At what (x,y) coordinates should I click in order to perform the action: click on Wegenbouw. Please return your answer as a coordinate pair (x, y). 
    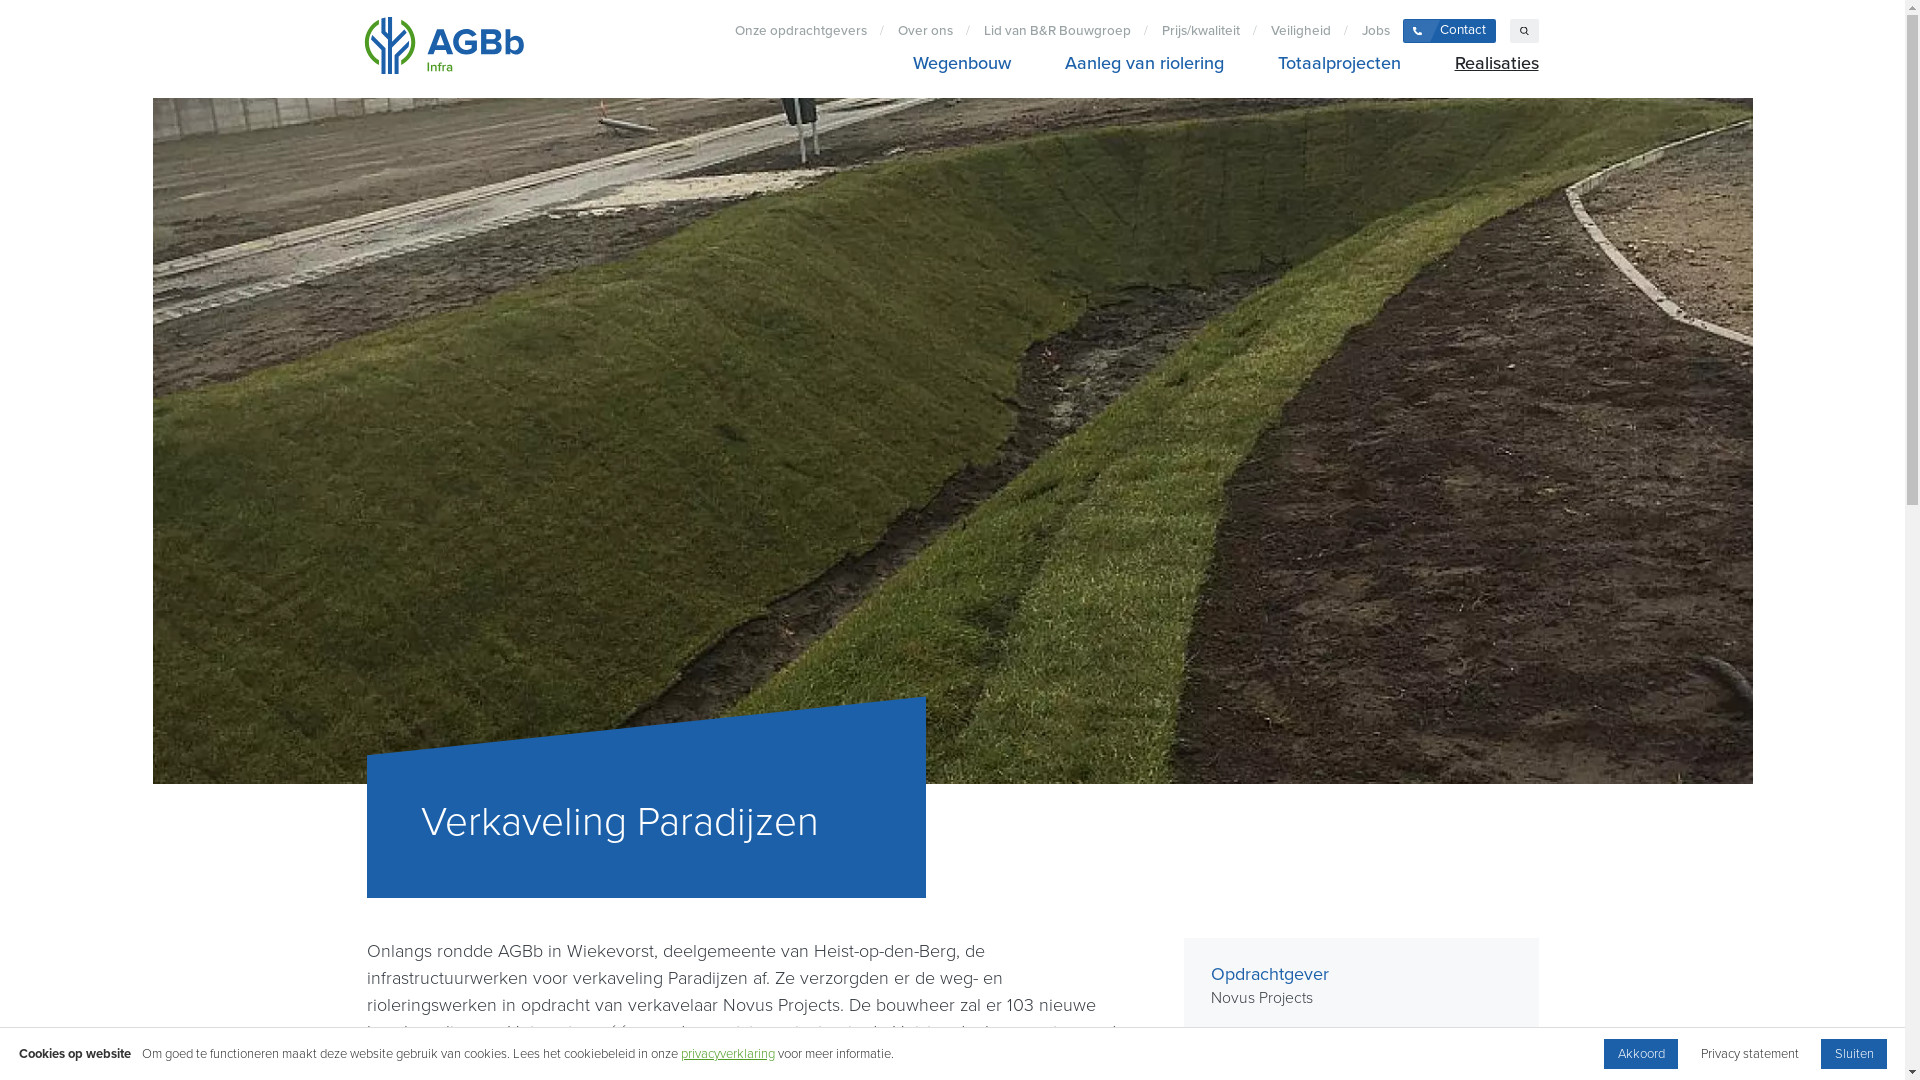
    Looking at the image, I should click on (962, 64).